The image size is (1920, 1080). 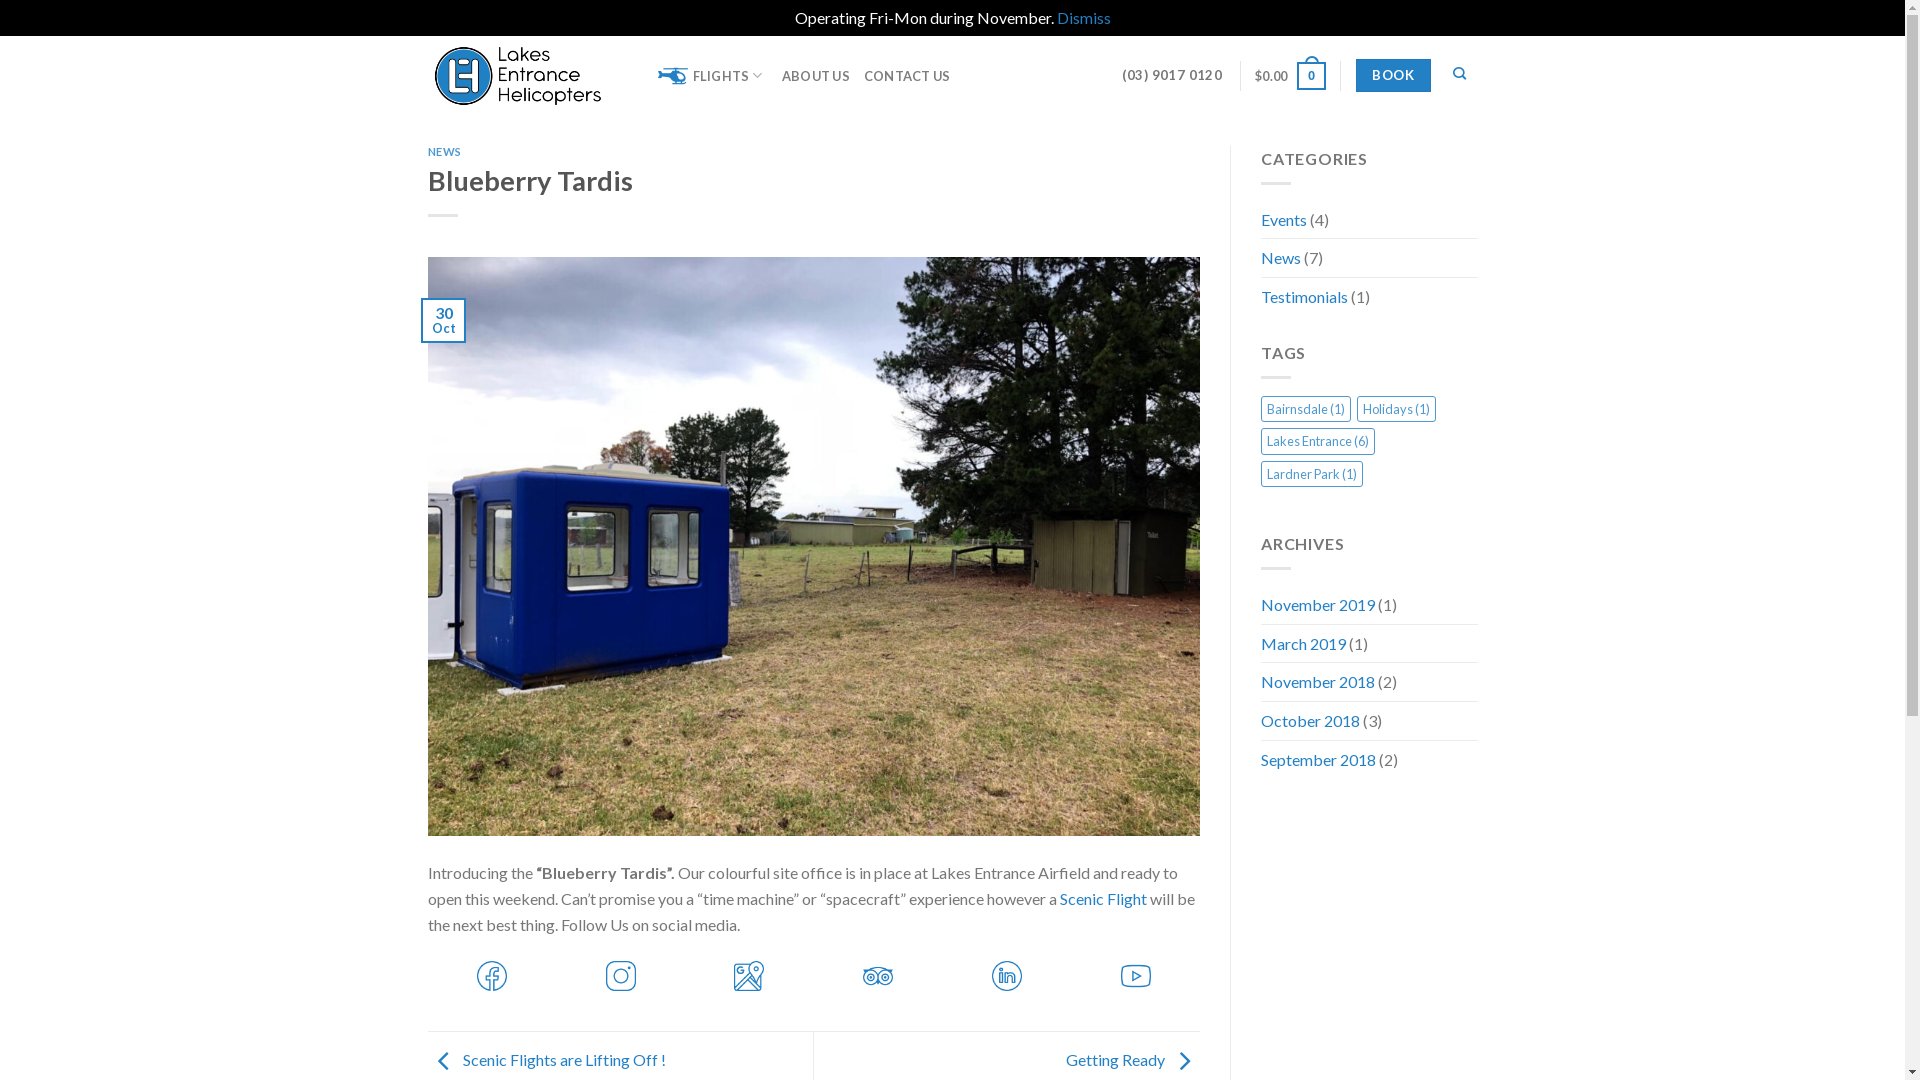 I want to click on Scenic Flight, so click(x=1104, y=898).